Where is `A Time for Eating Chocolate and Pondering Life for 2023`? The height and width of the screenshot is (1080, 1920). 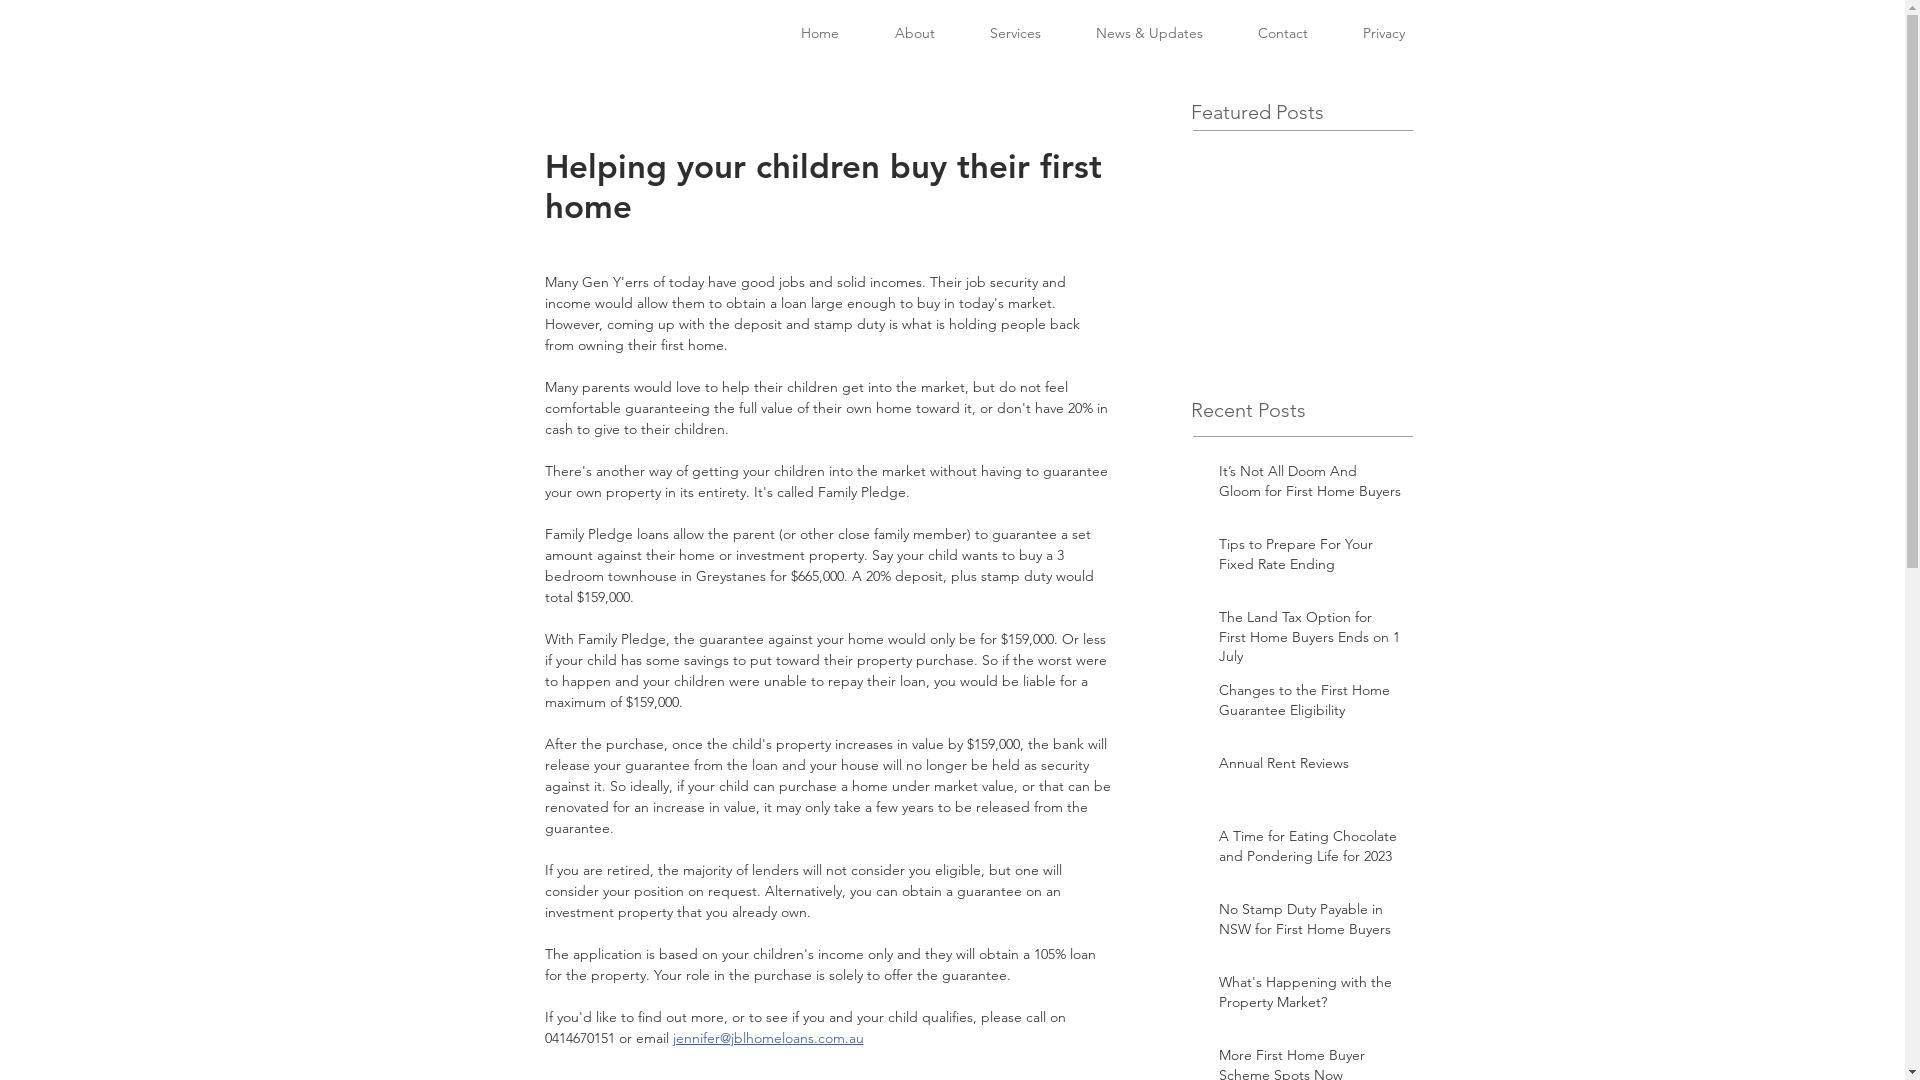 A Time for Eating Chocolate and Pondering Life for 2023 is located at coordinates (1309, 850).